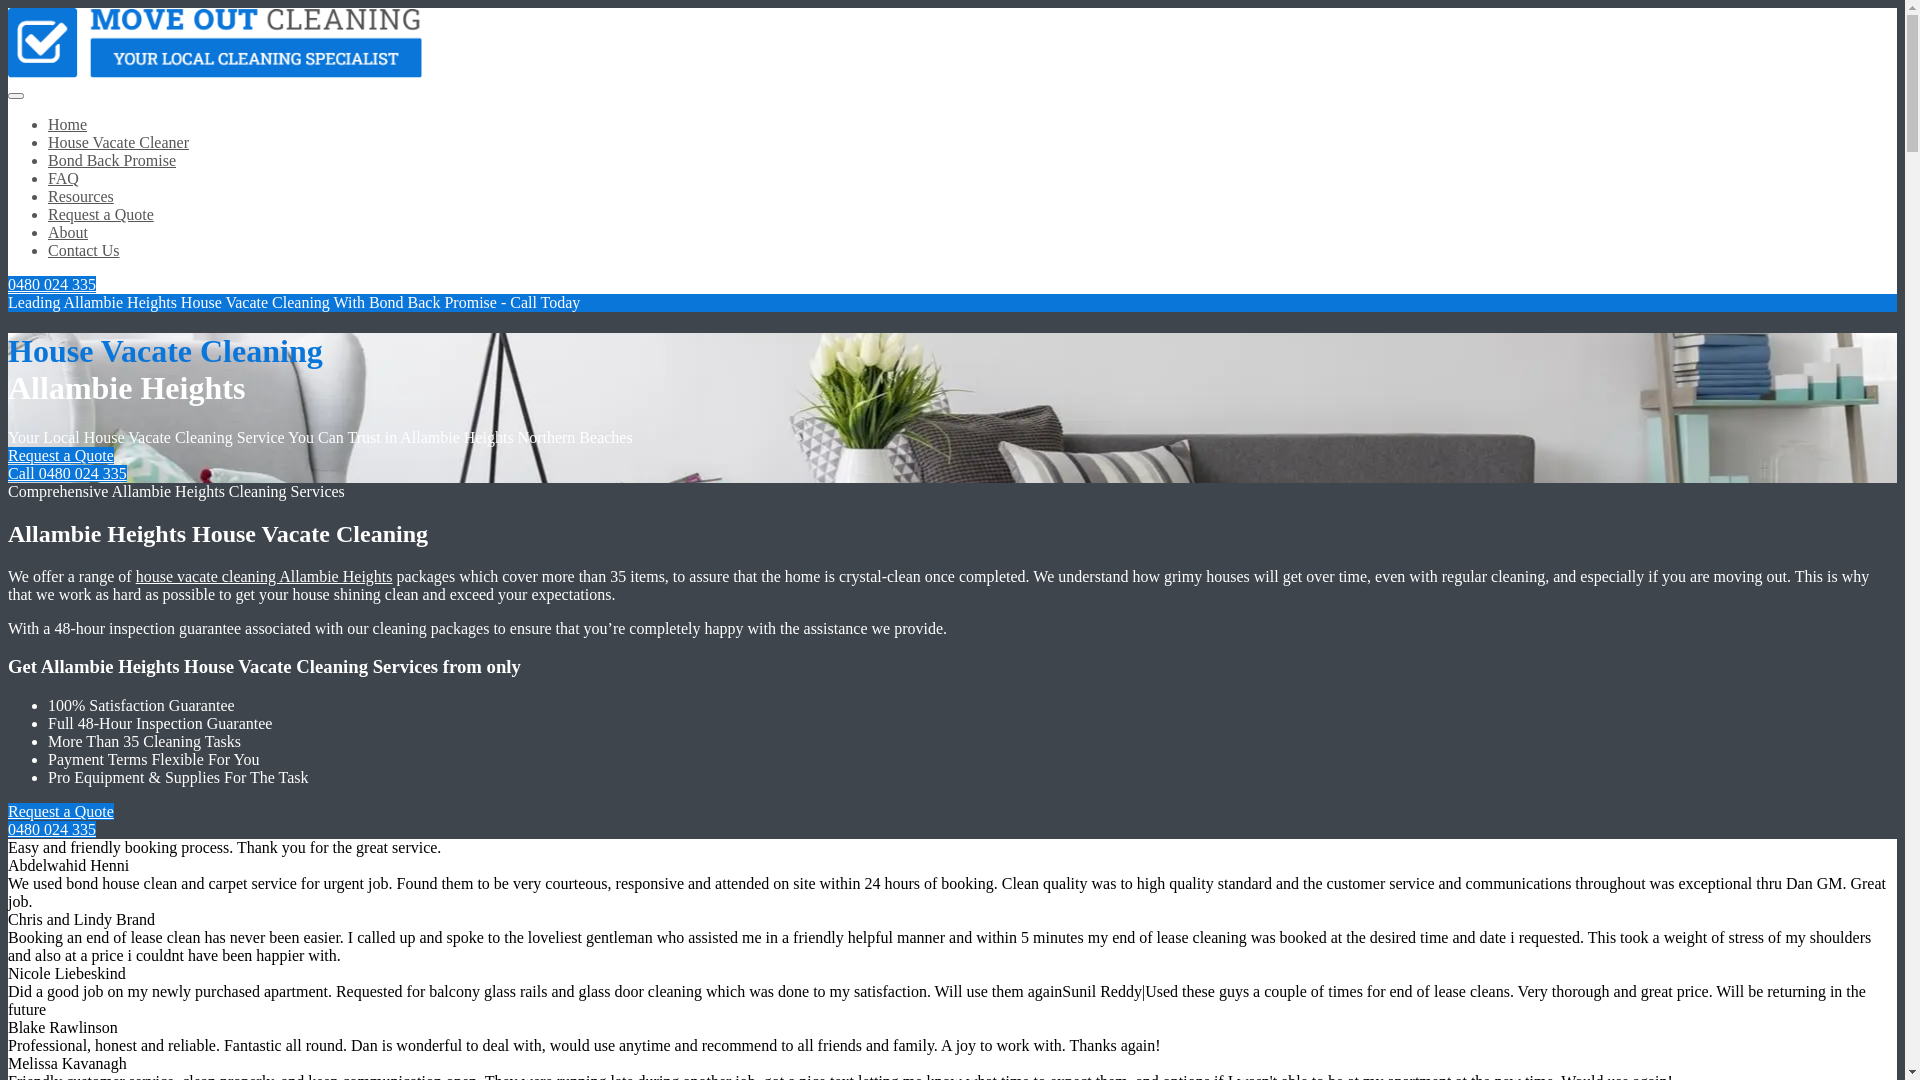  I want to click on 0480 024 335, so click(52, 830).